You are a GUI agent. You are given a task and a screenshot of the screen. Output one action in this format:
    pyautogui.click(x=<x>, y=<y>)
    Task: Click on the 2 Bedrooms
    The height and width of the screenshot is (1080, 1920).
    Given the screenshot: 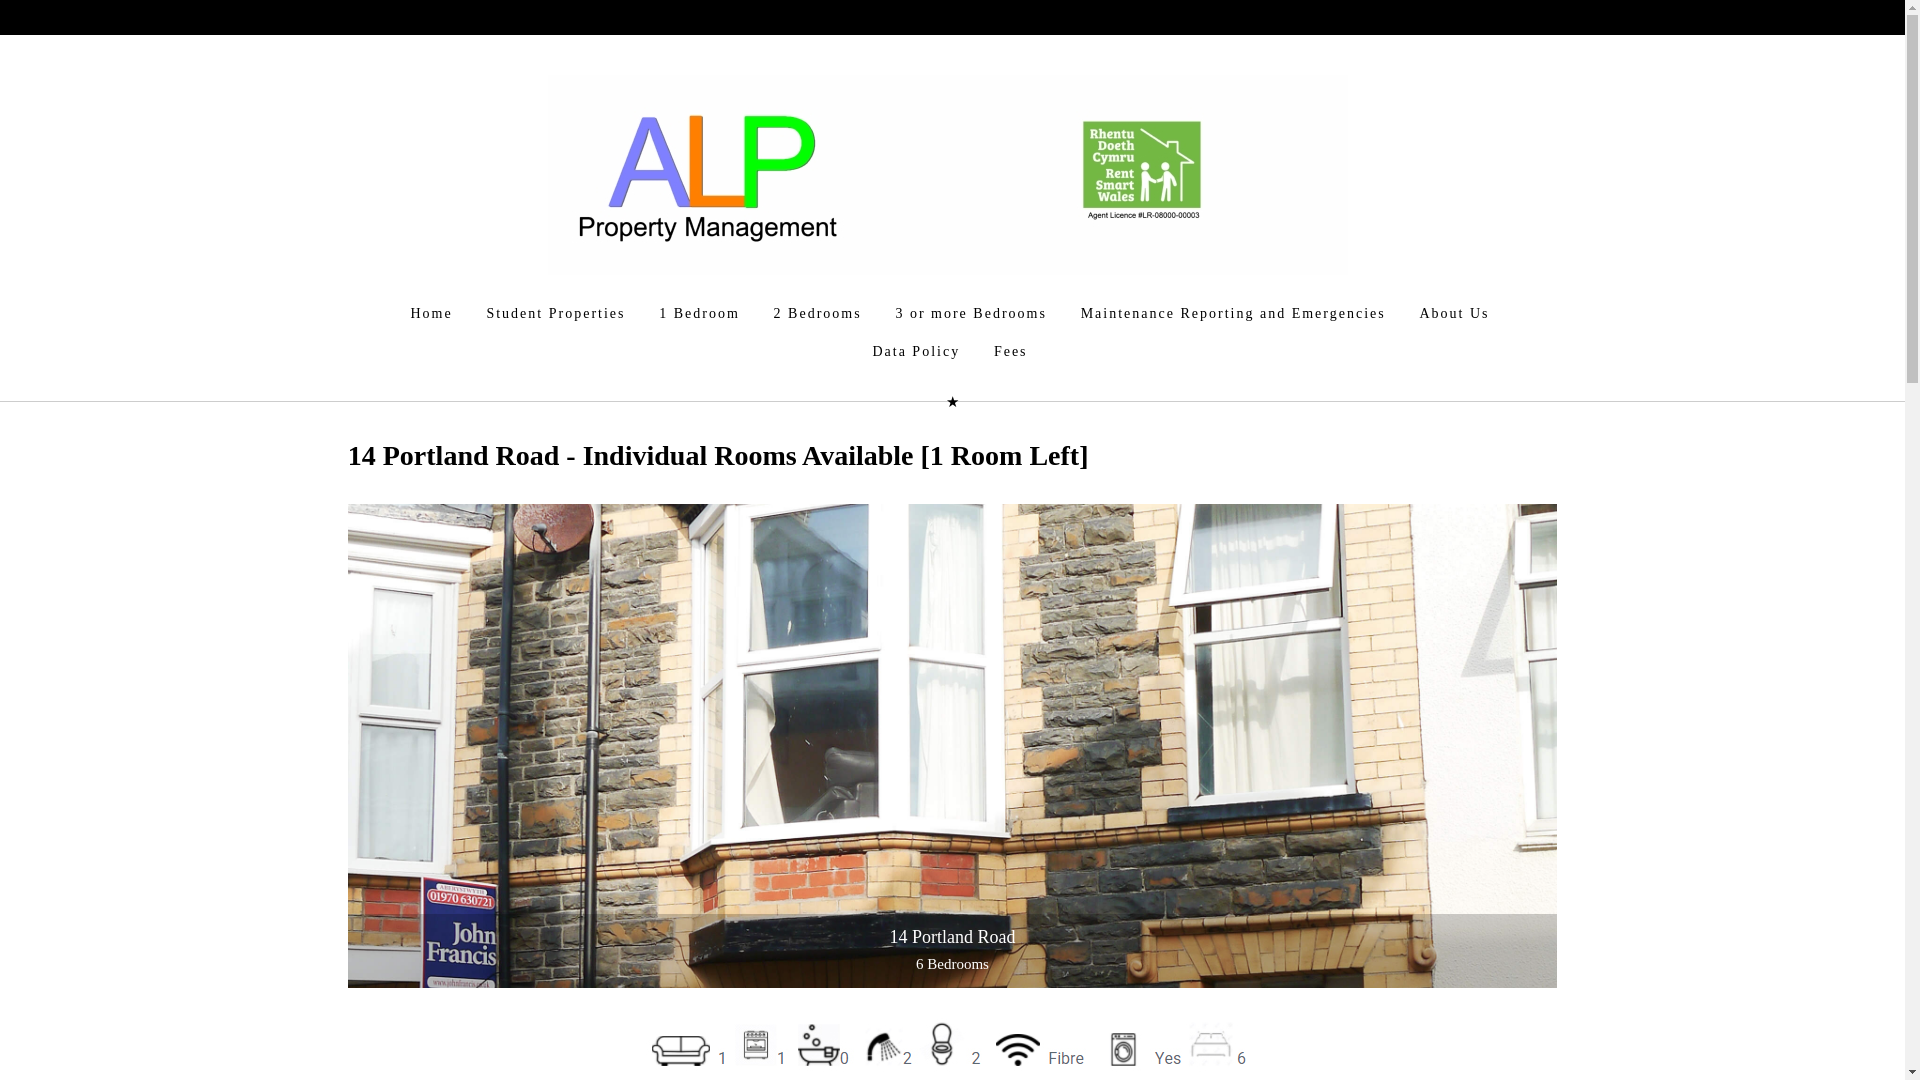 What is the action you would take?
    pyautogui.click(x=818, y=313)
    